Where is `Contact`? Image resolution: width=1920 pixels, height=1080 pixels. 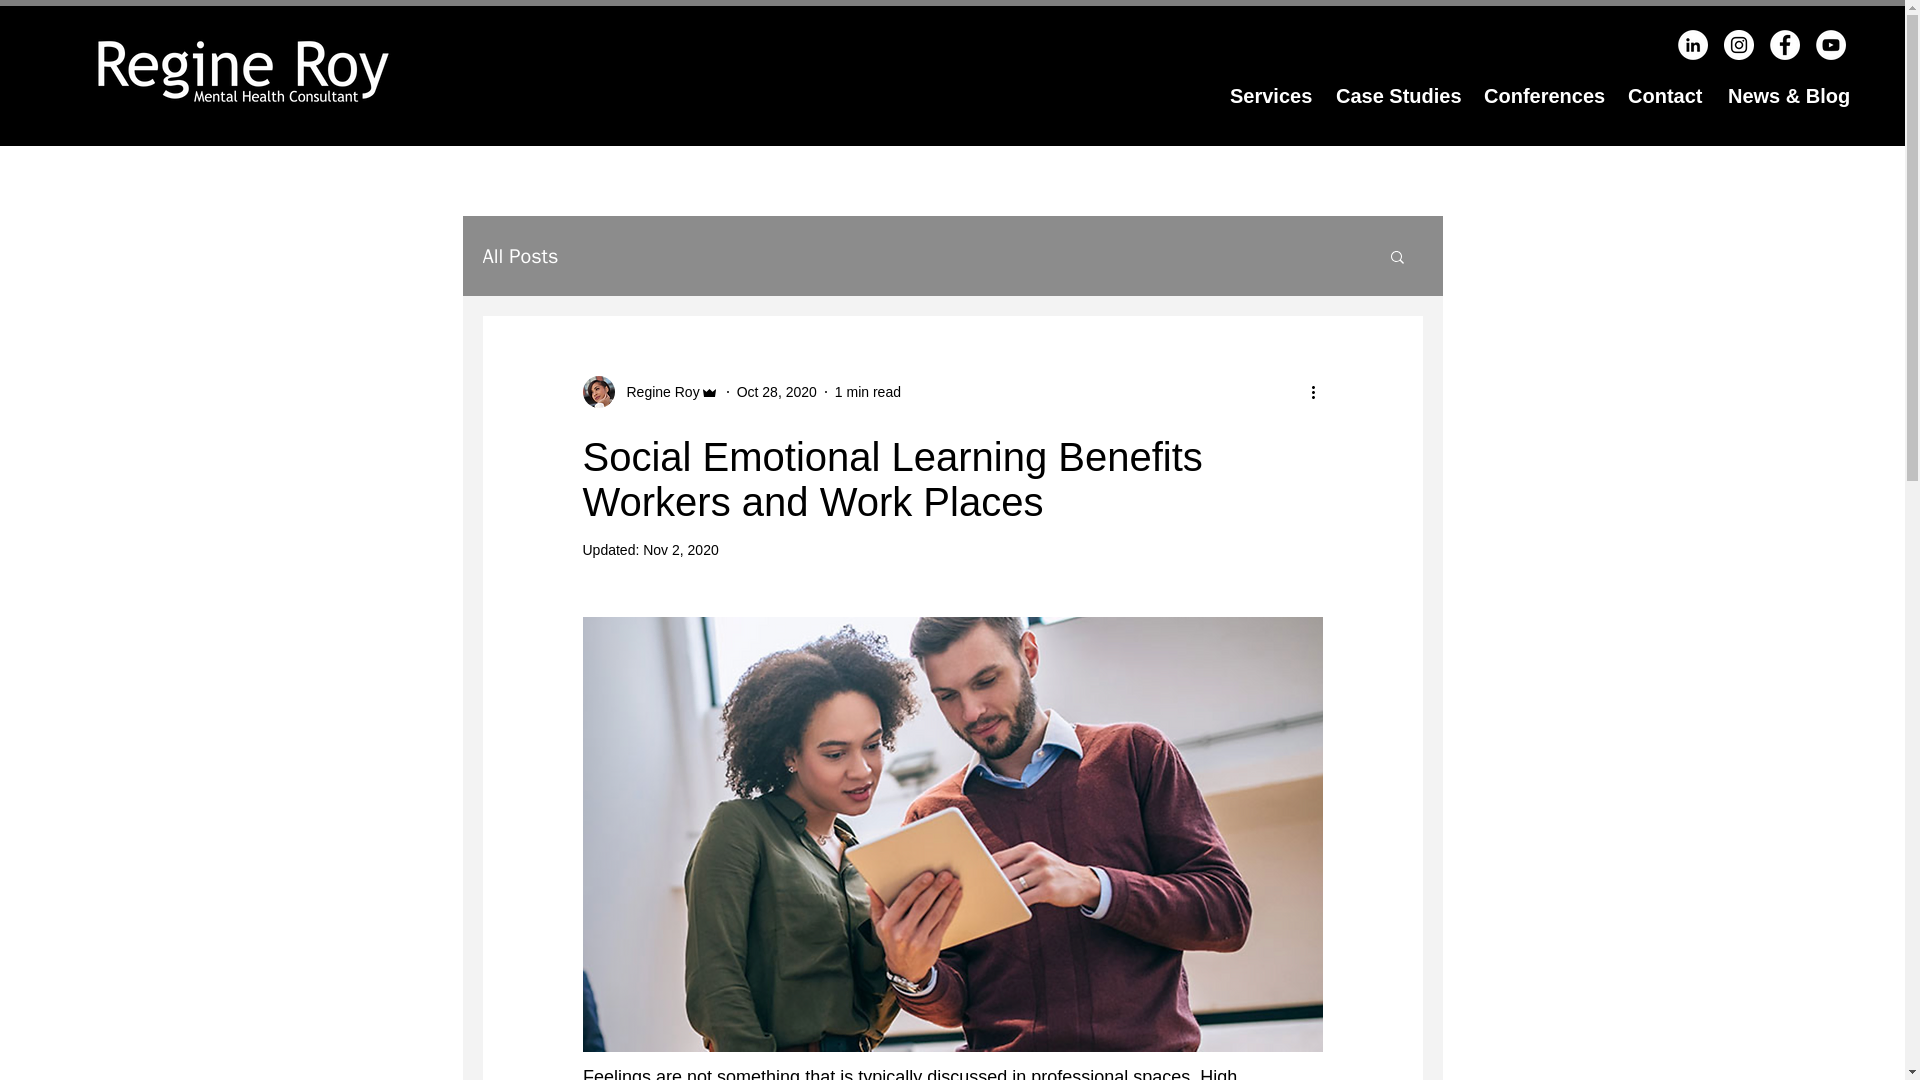 Contact is located at coordinates (1662, 96).